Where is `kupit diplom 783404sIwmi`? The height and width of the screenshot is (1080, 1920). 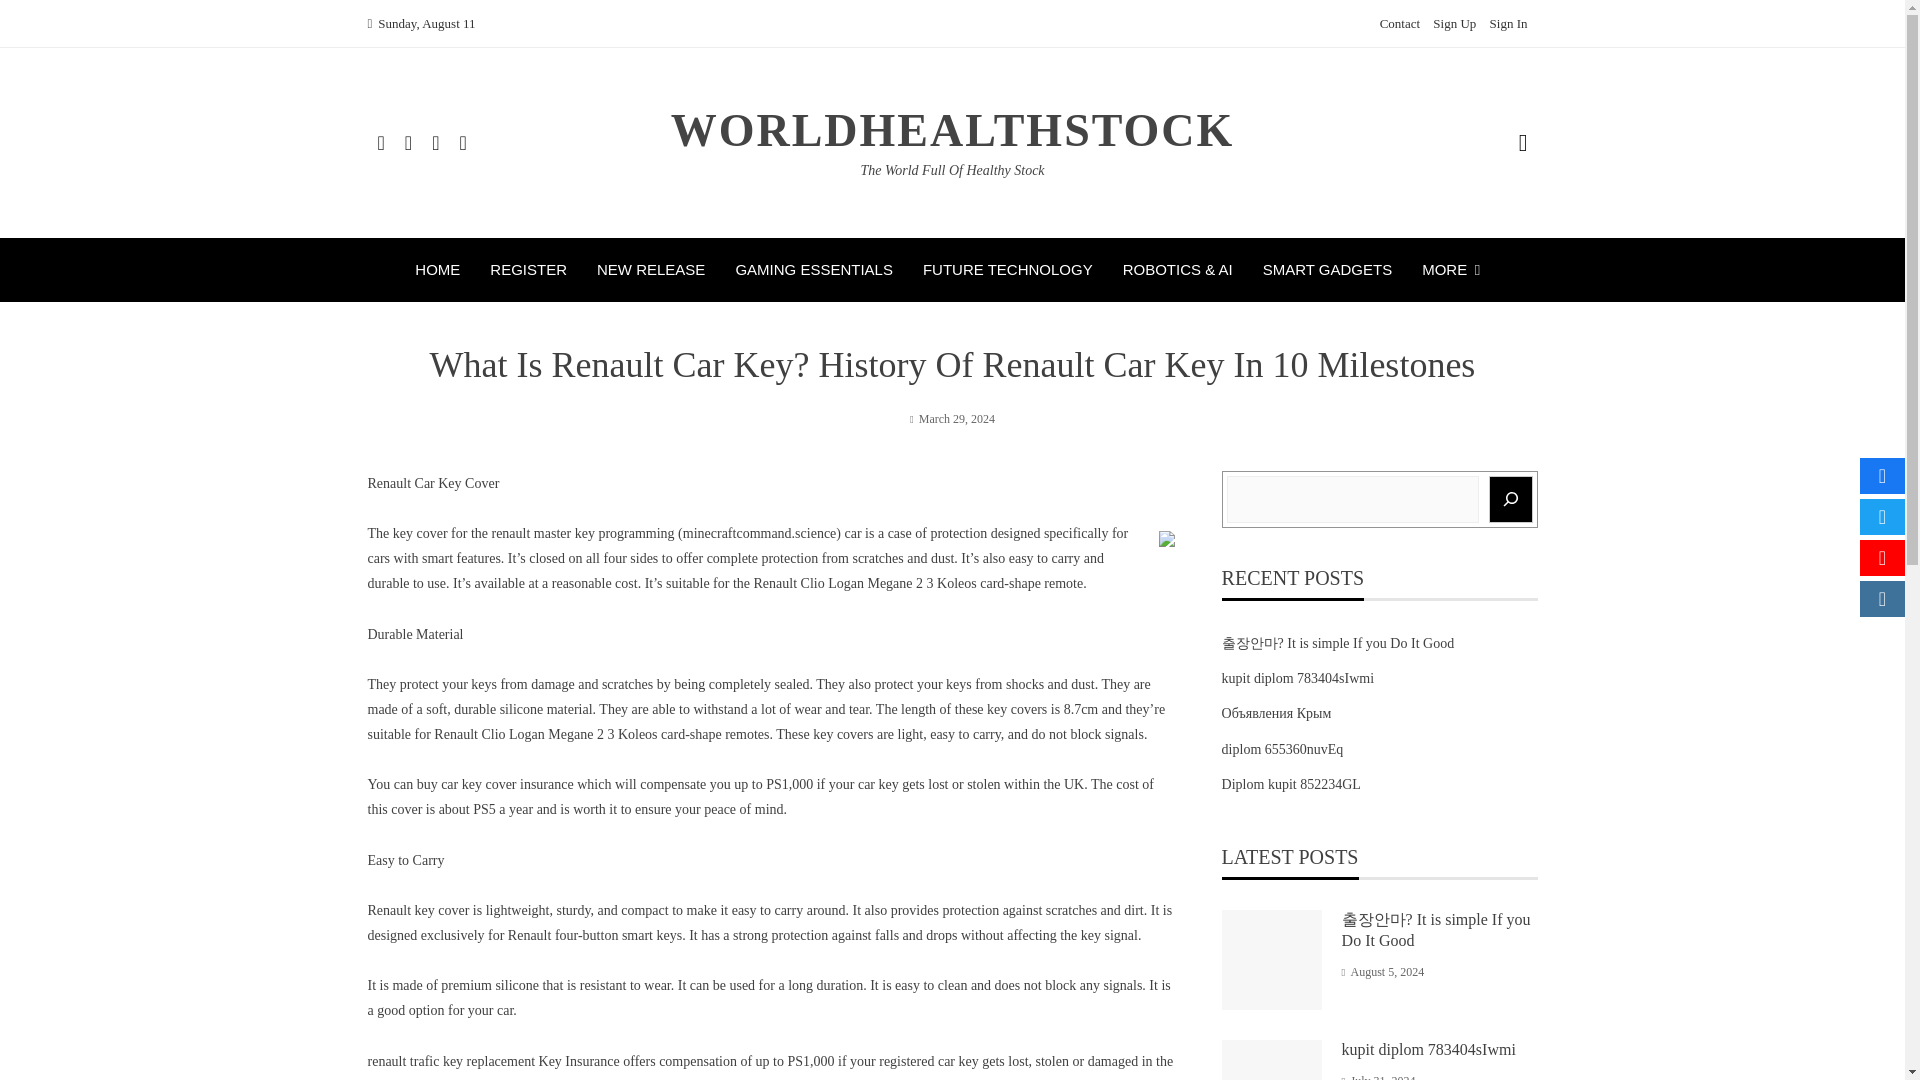 kupit diplom 783404sIwmi is located at coordinates (1298, 678).